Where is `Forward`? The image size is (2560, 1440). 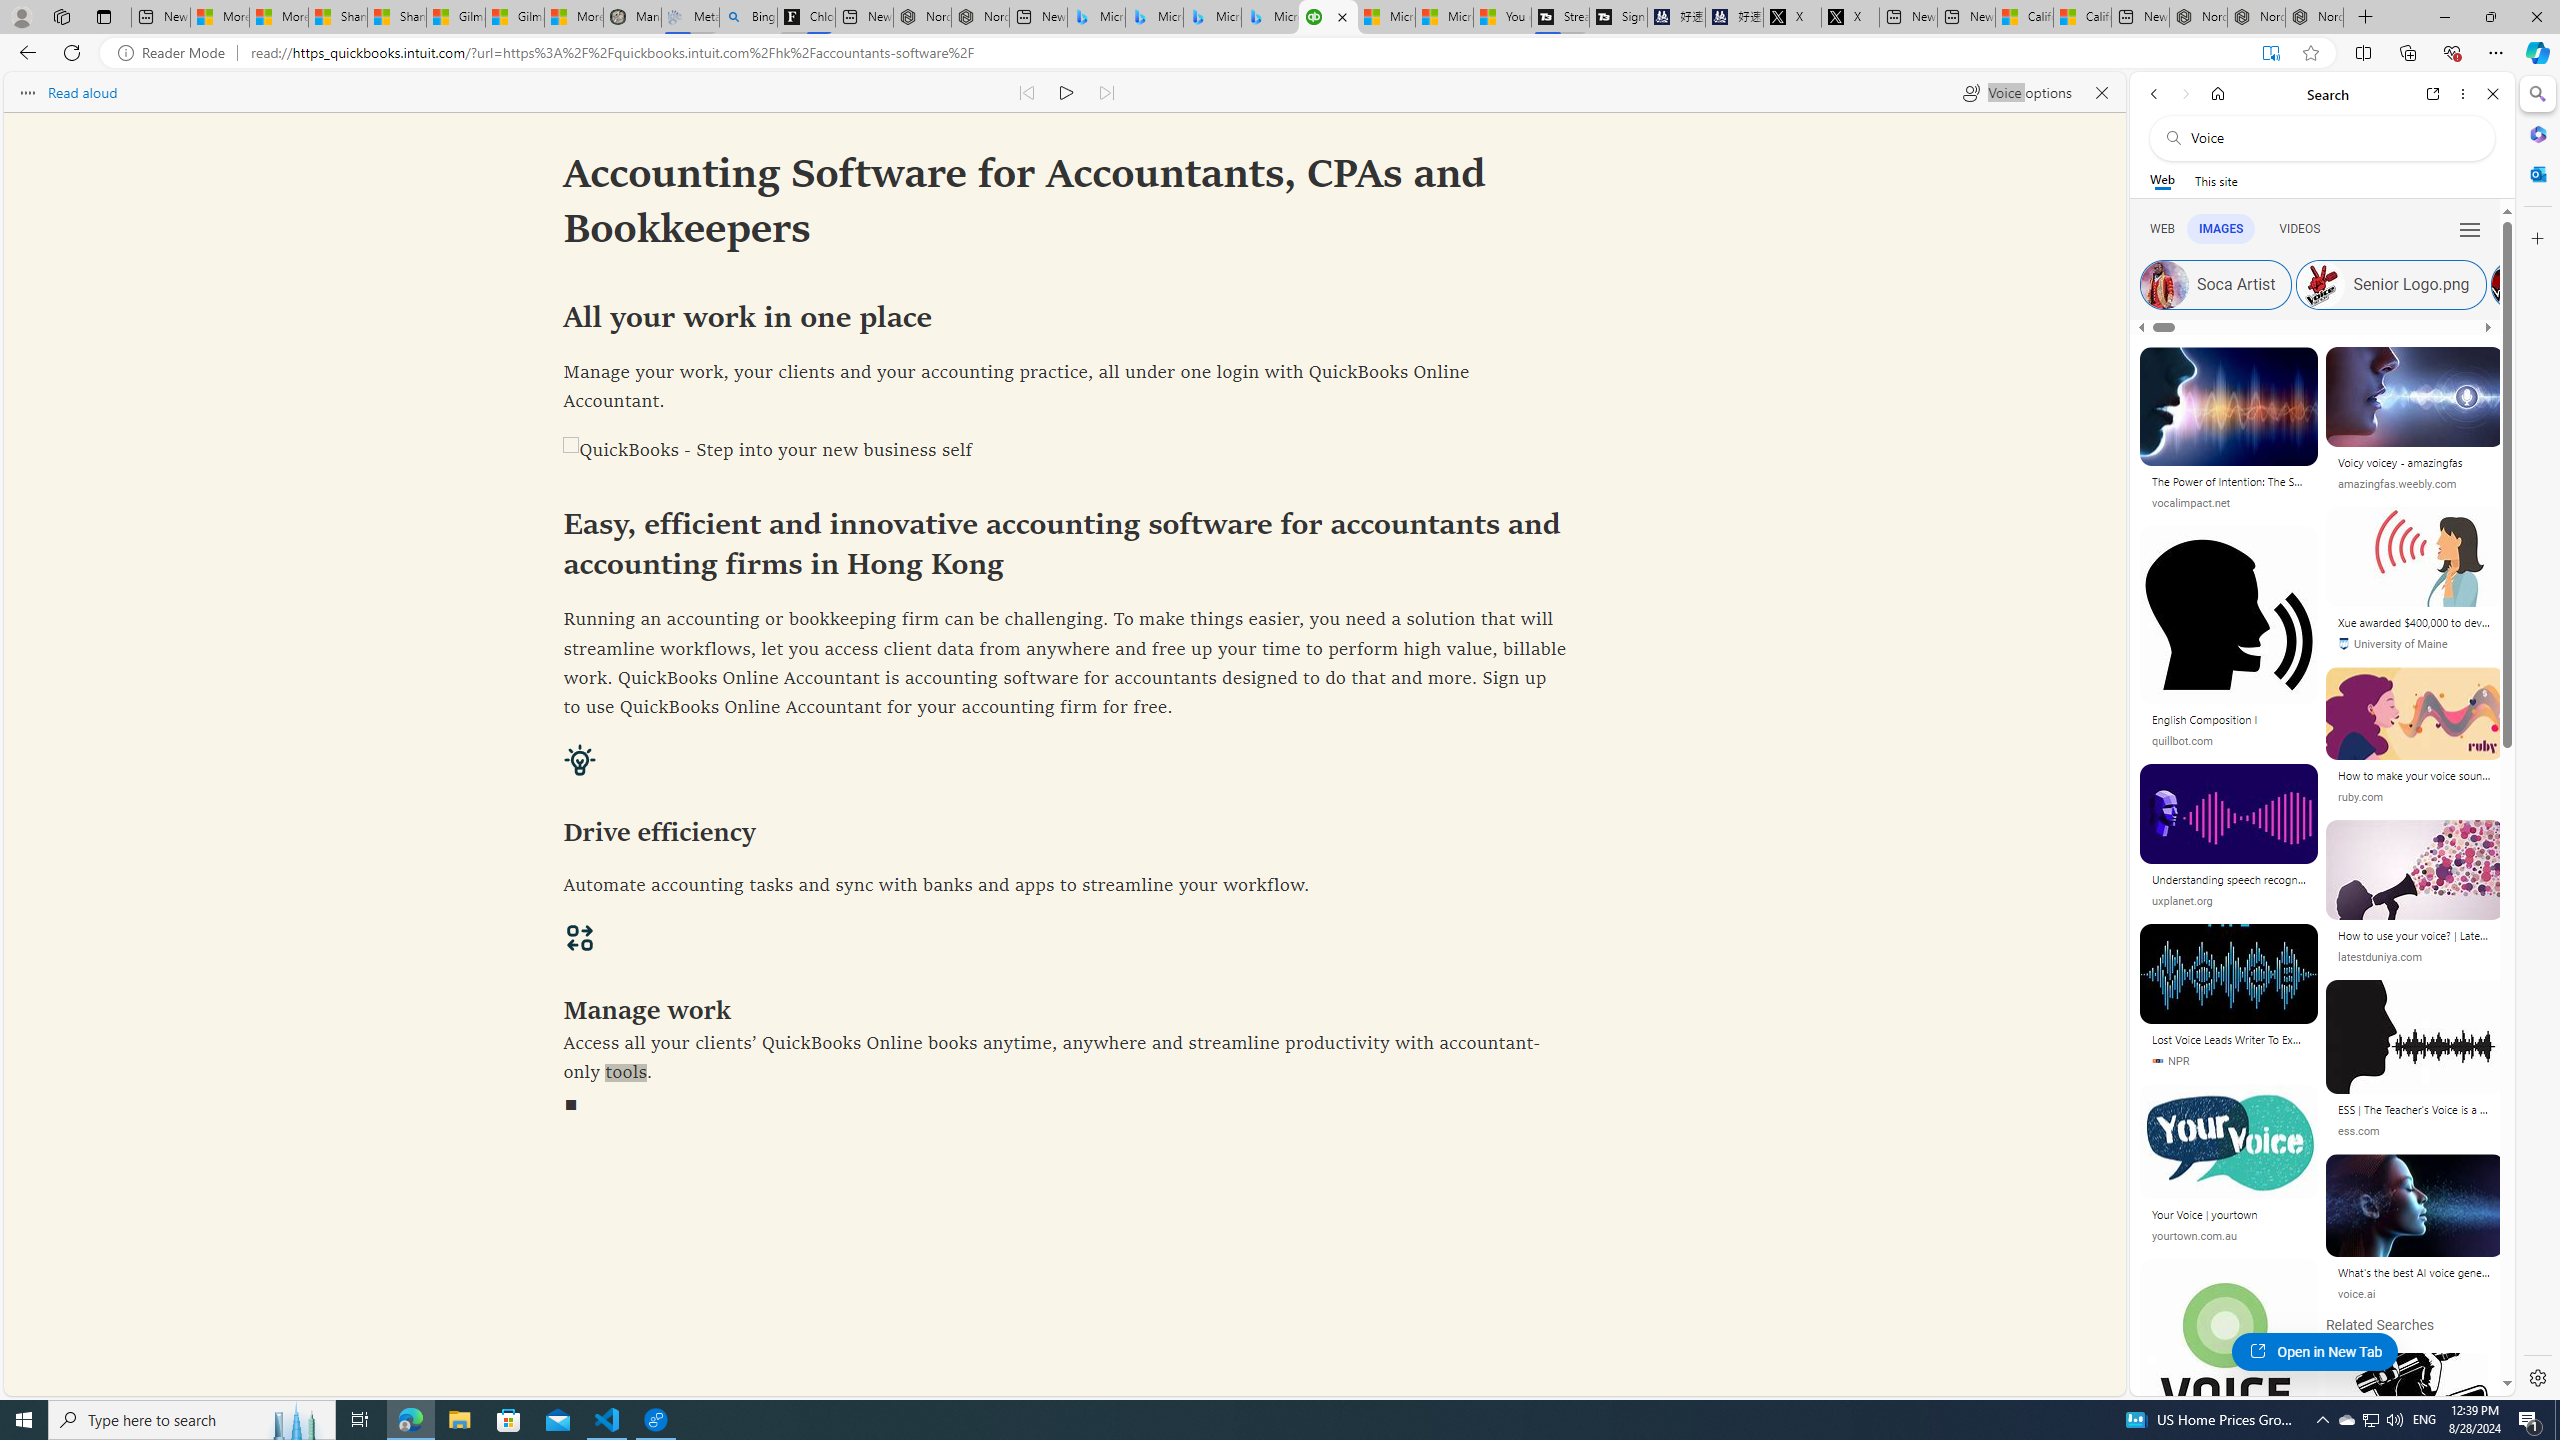 Forward is located at coordinates (2184, 94).